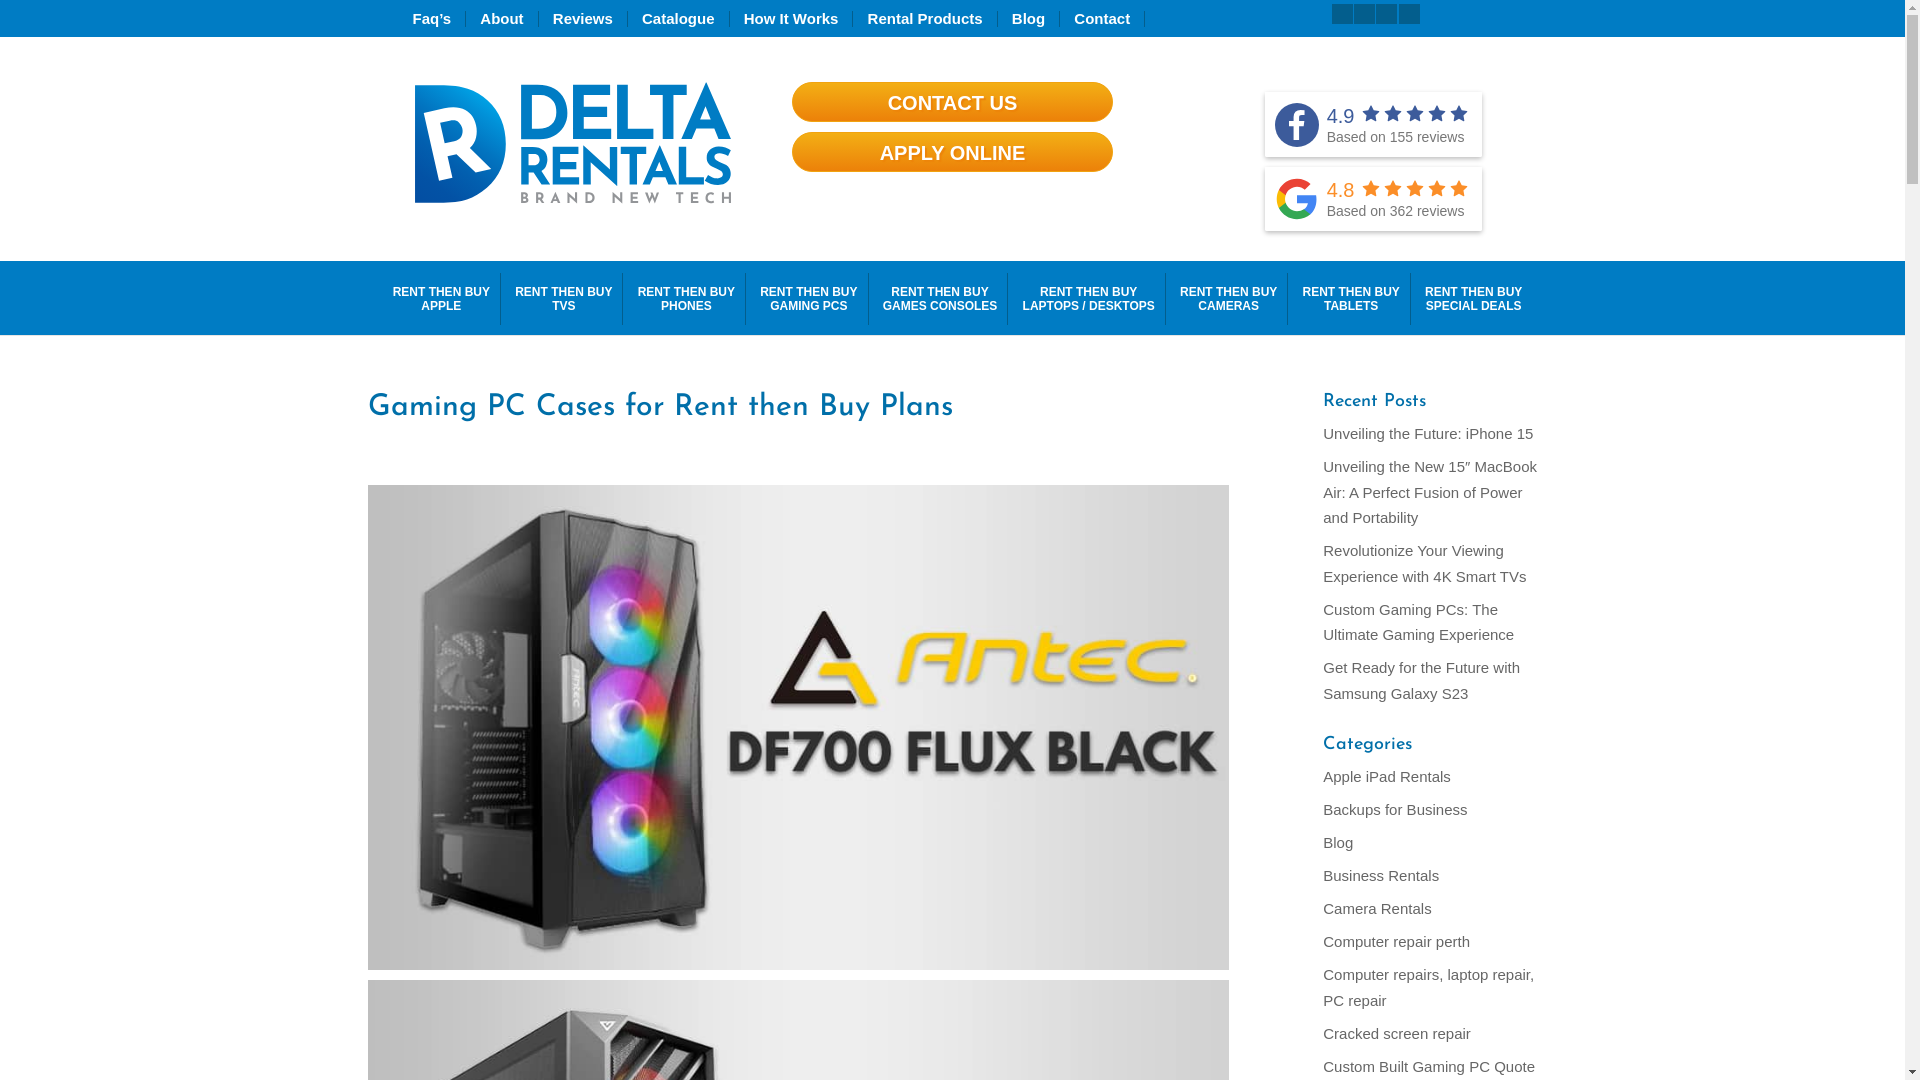  Describe the element at coordinates (1396, 942) in the screenshot. I see `Computer repair perth` at that location.